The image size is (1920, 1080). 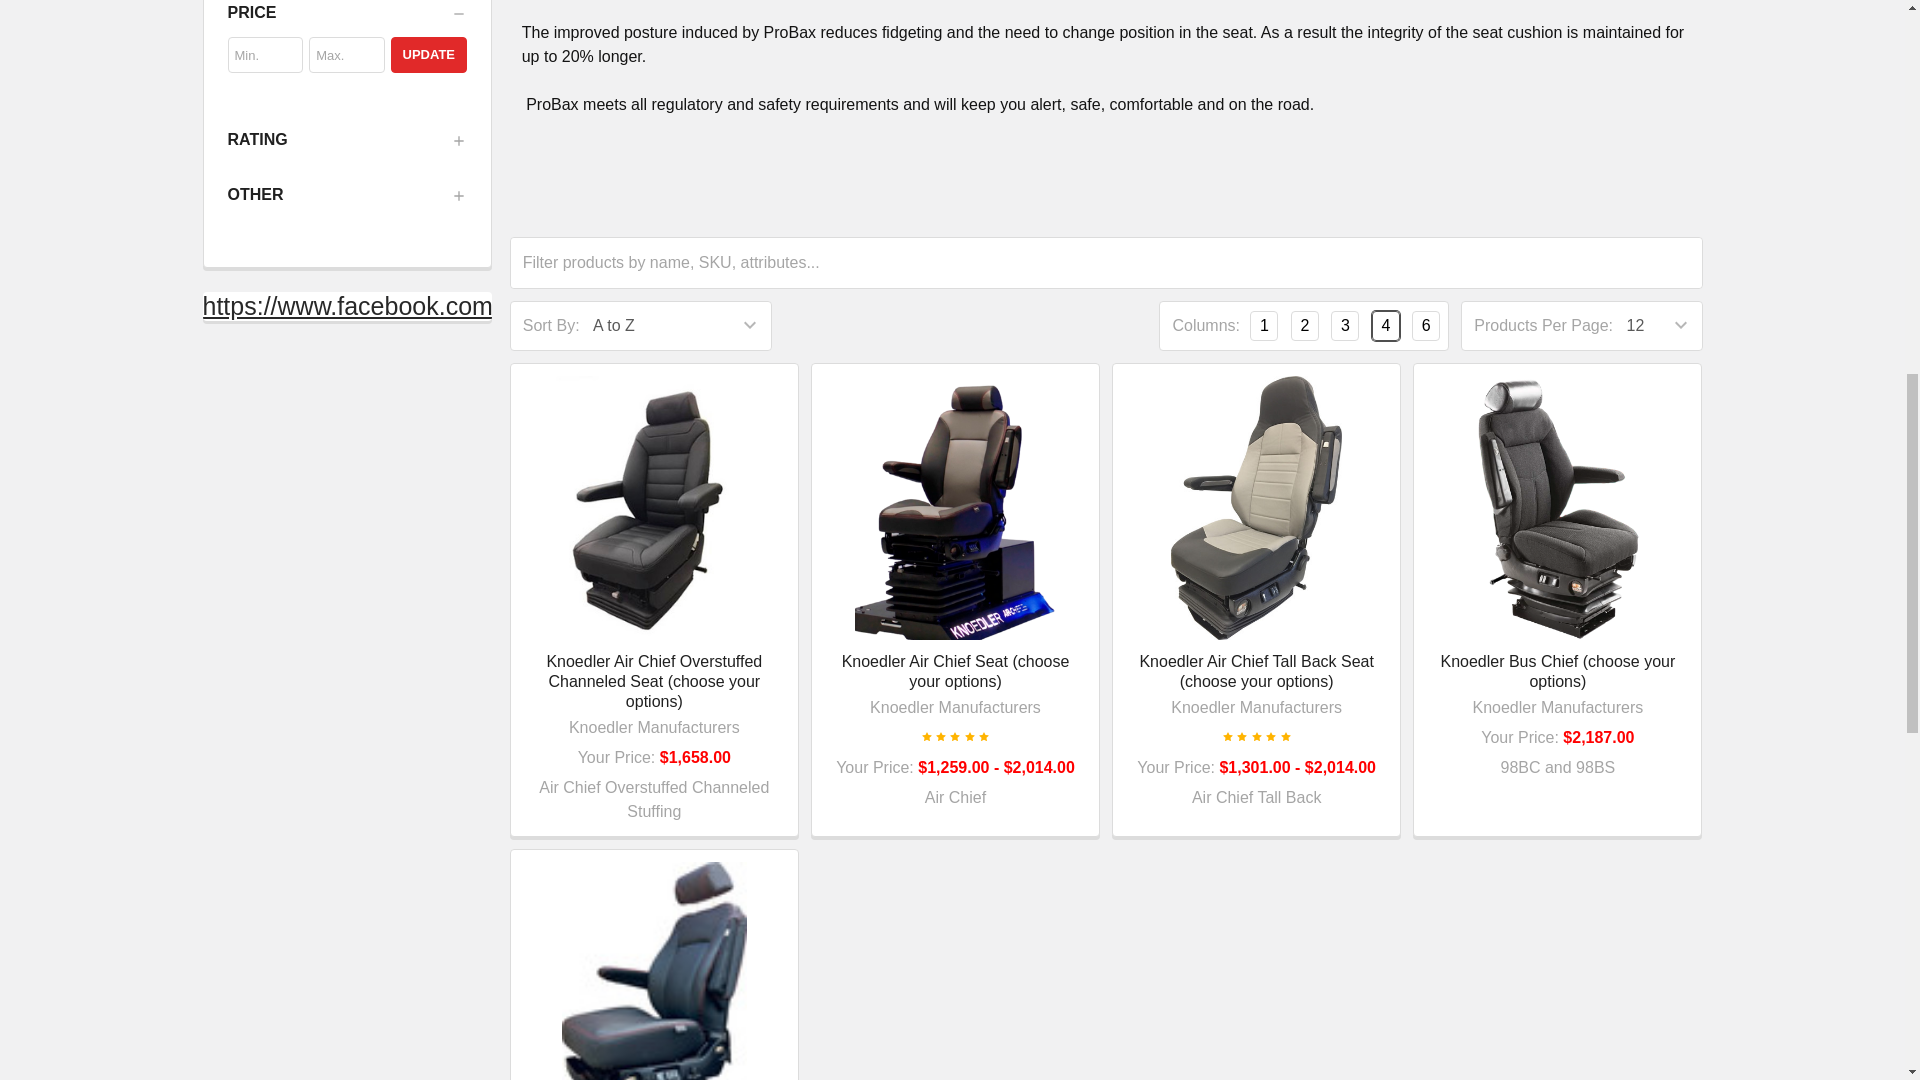 I want to click on 6, so click(x=1426, y=326).